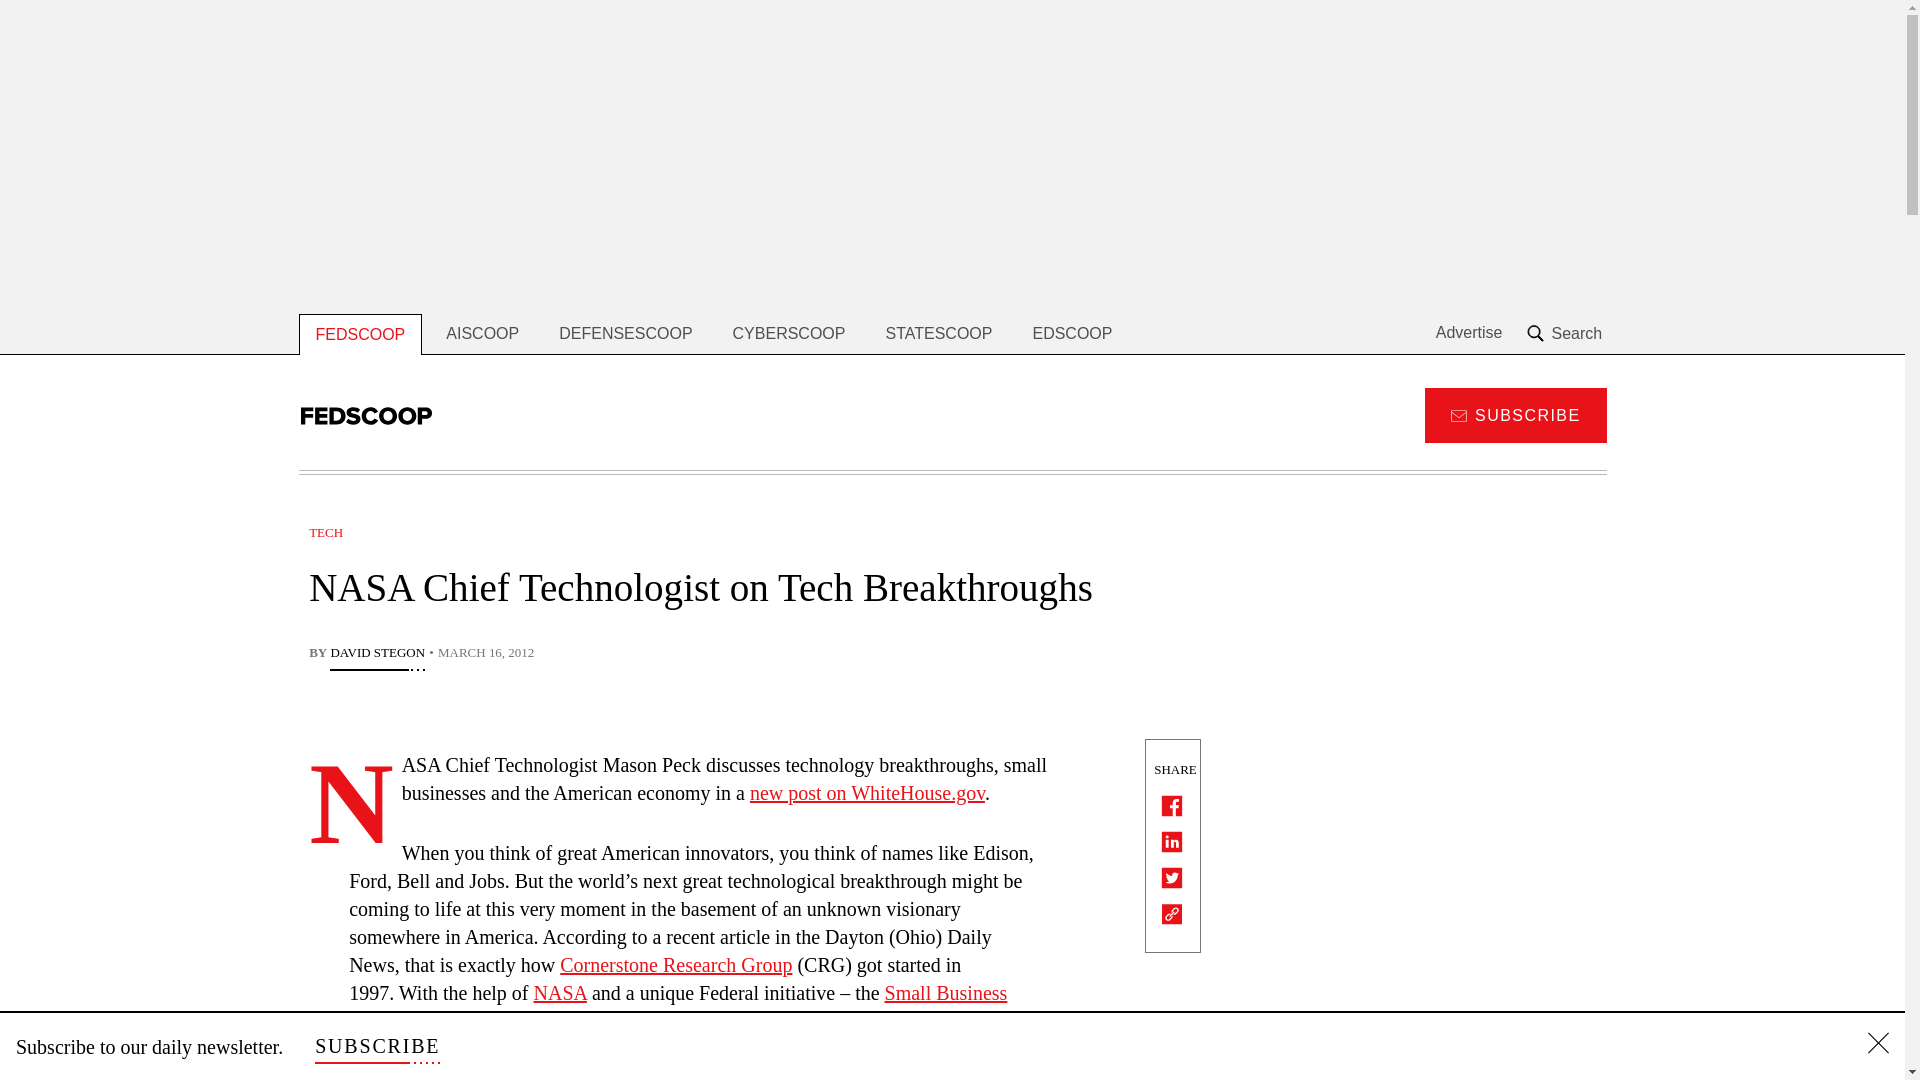 This screenshot has width=1920, height=1080. I want to click on FEDSCOOP, so click(360, 334).